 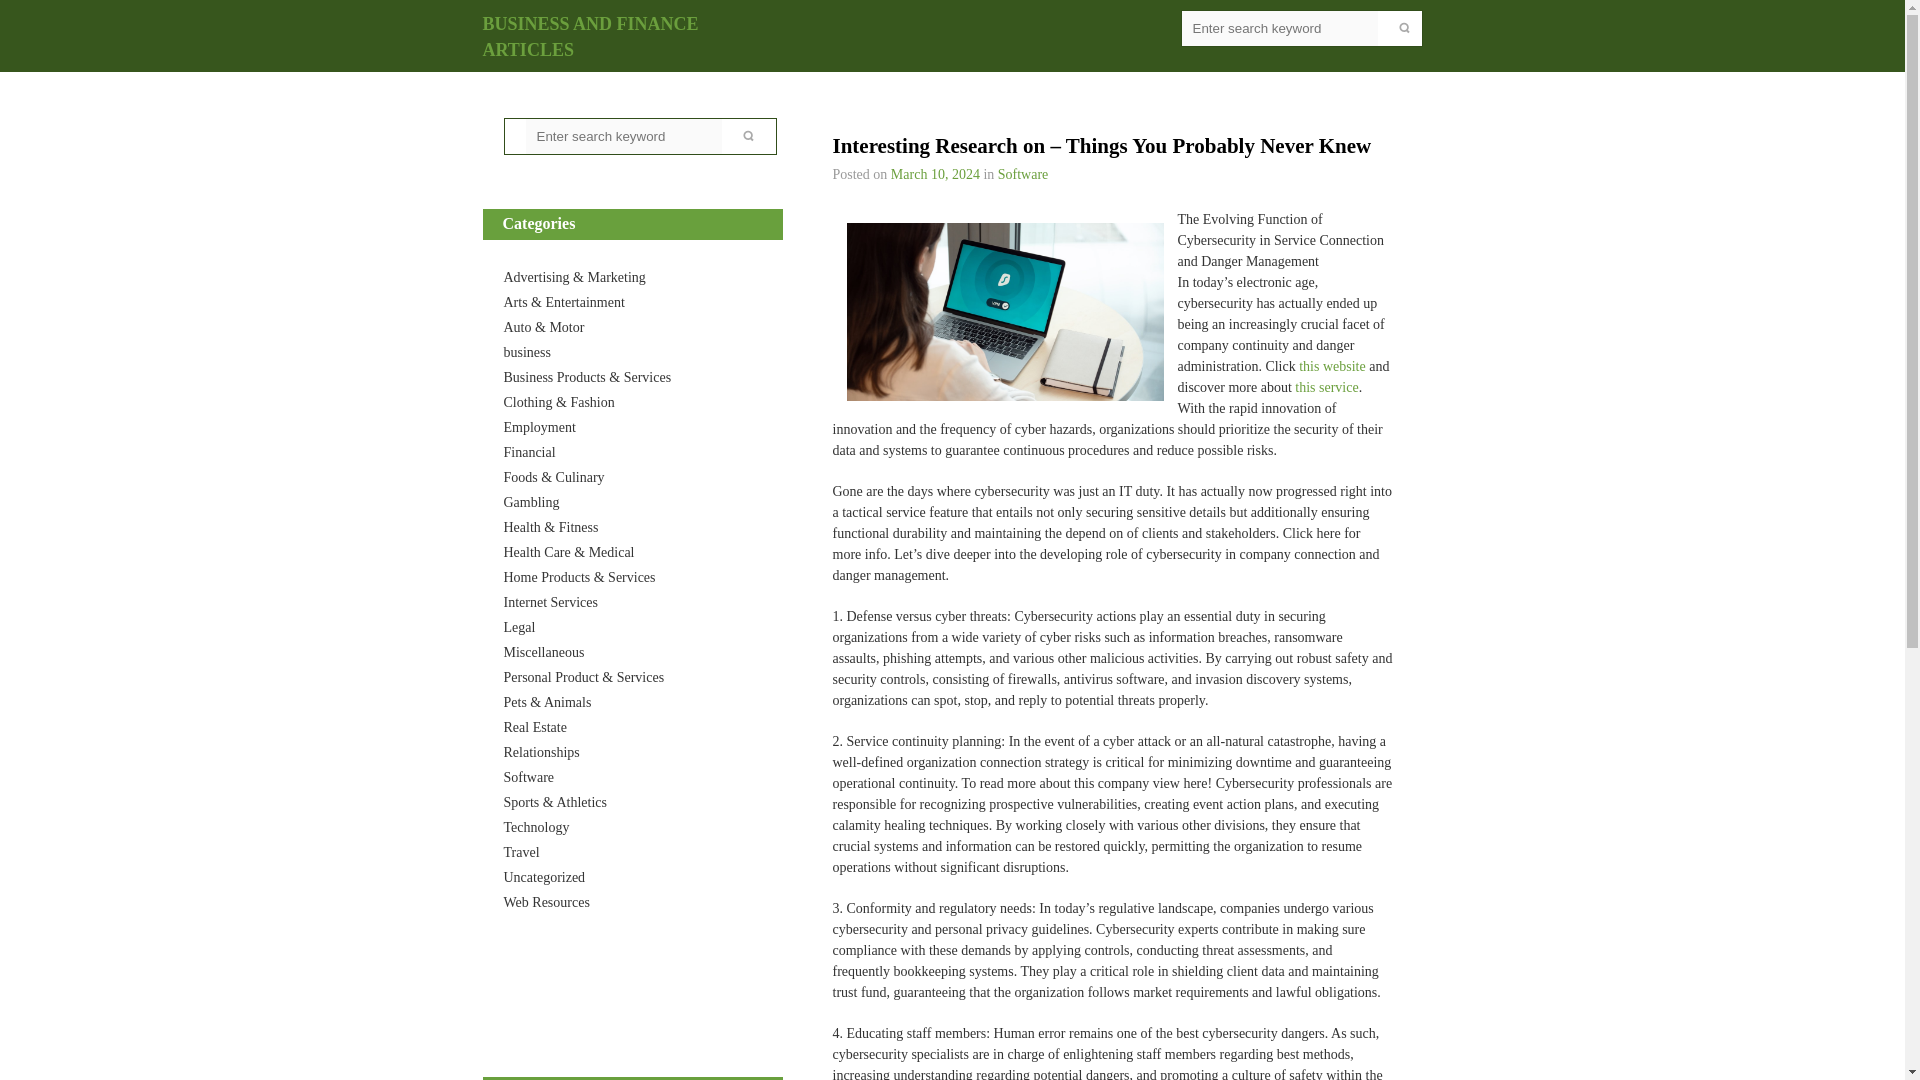 I want to click on Business and Finance Articles, so click(x=590, y=37).